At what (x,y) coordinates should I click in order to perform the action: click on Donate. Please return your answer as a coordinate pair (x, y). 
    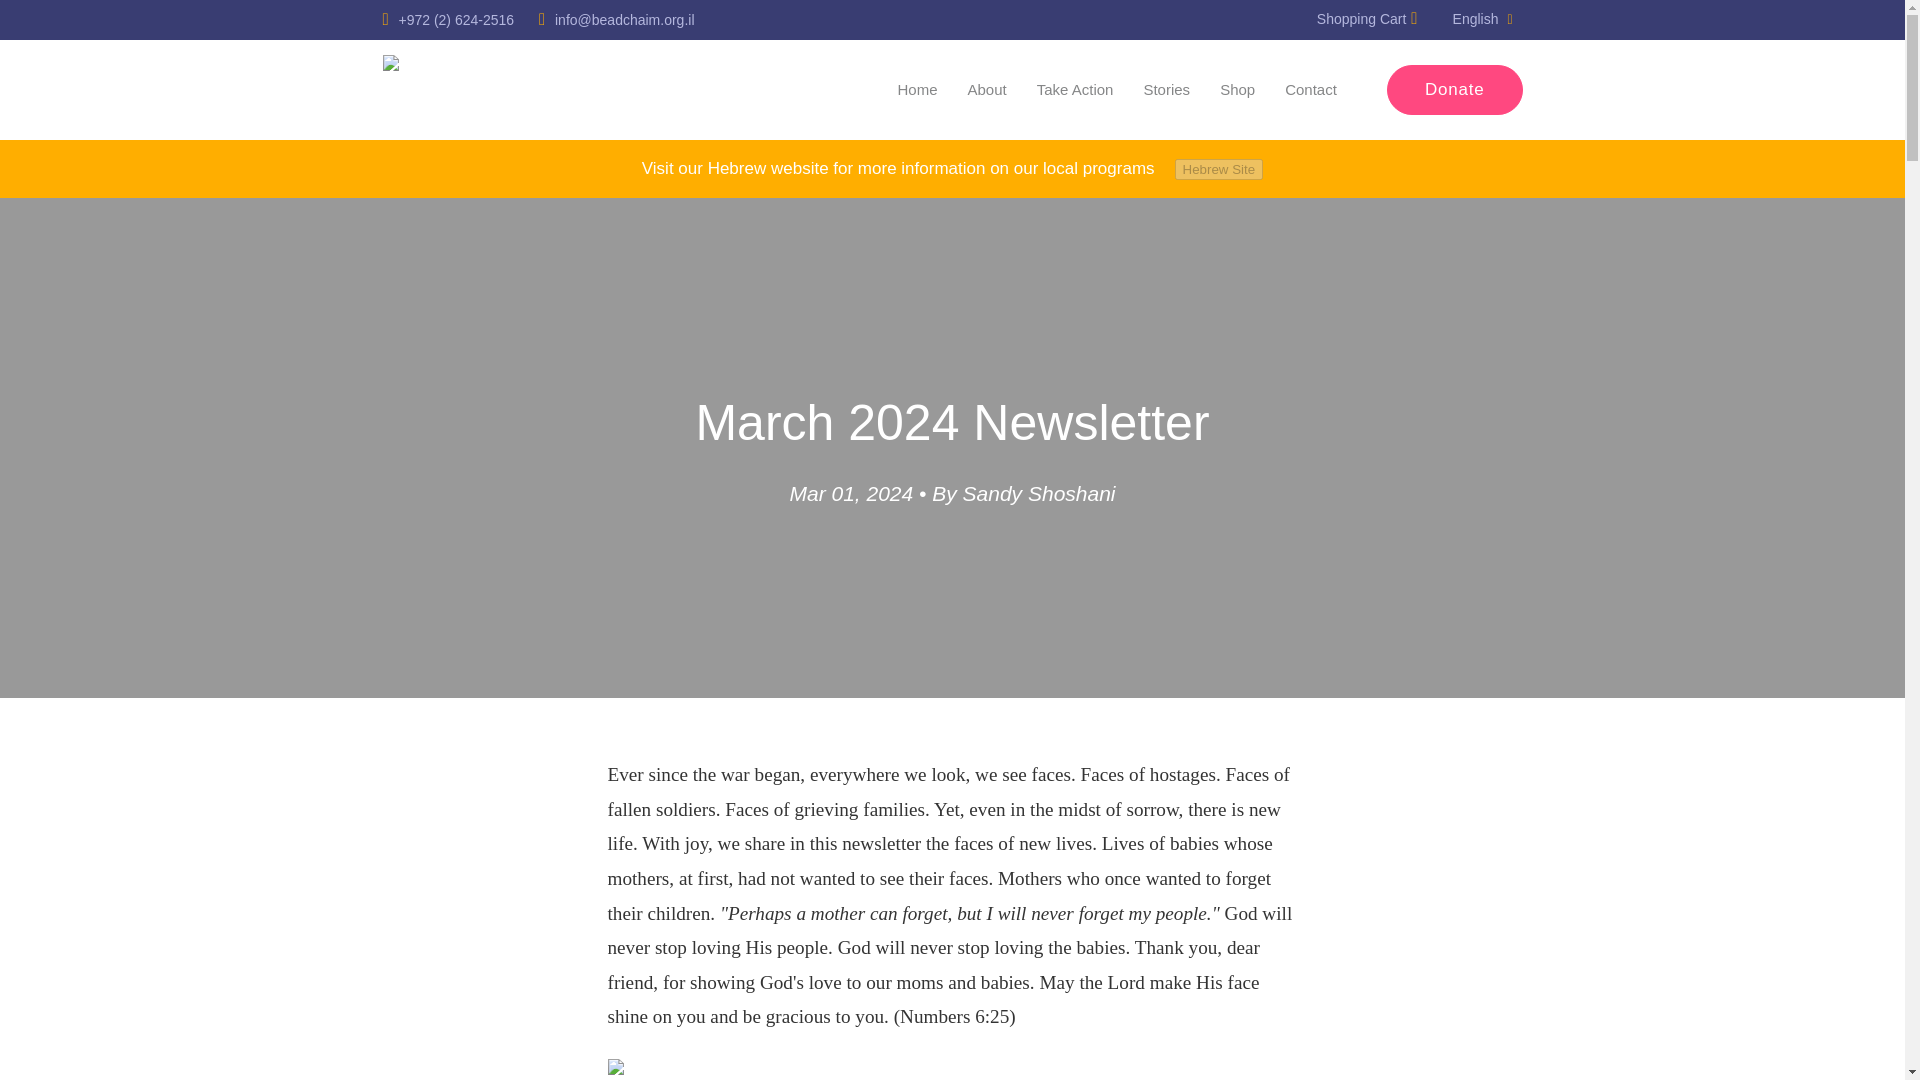
    Looking at the image, I should click on (1454, 89).